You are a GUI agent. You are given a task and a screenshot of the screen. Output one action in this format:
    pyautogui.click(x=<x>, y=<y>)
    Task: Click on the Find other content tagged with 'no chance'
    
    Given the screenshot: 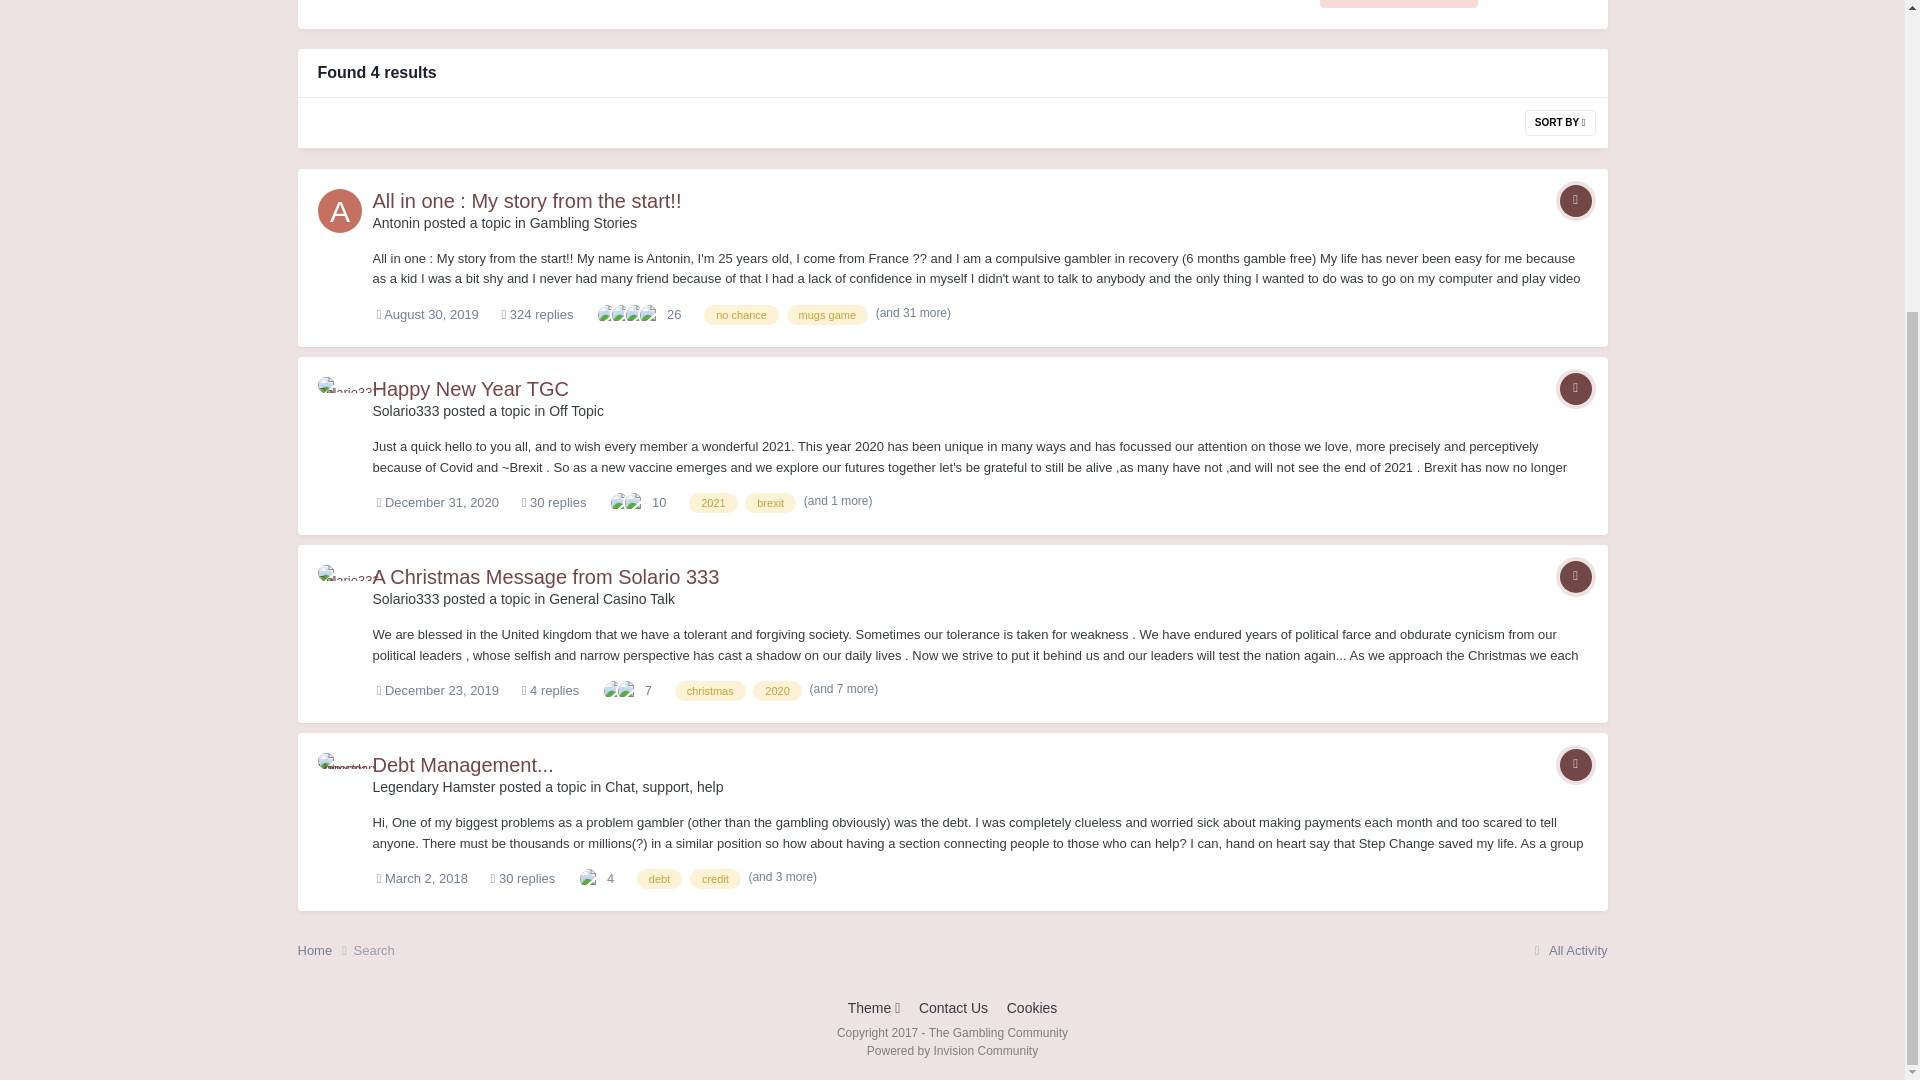 What is the action you would take?
    pyautogui.click(x=742, y=314)
    